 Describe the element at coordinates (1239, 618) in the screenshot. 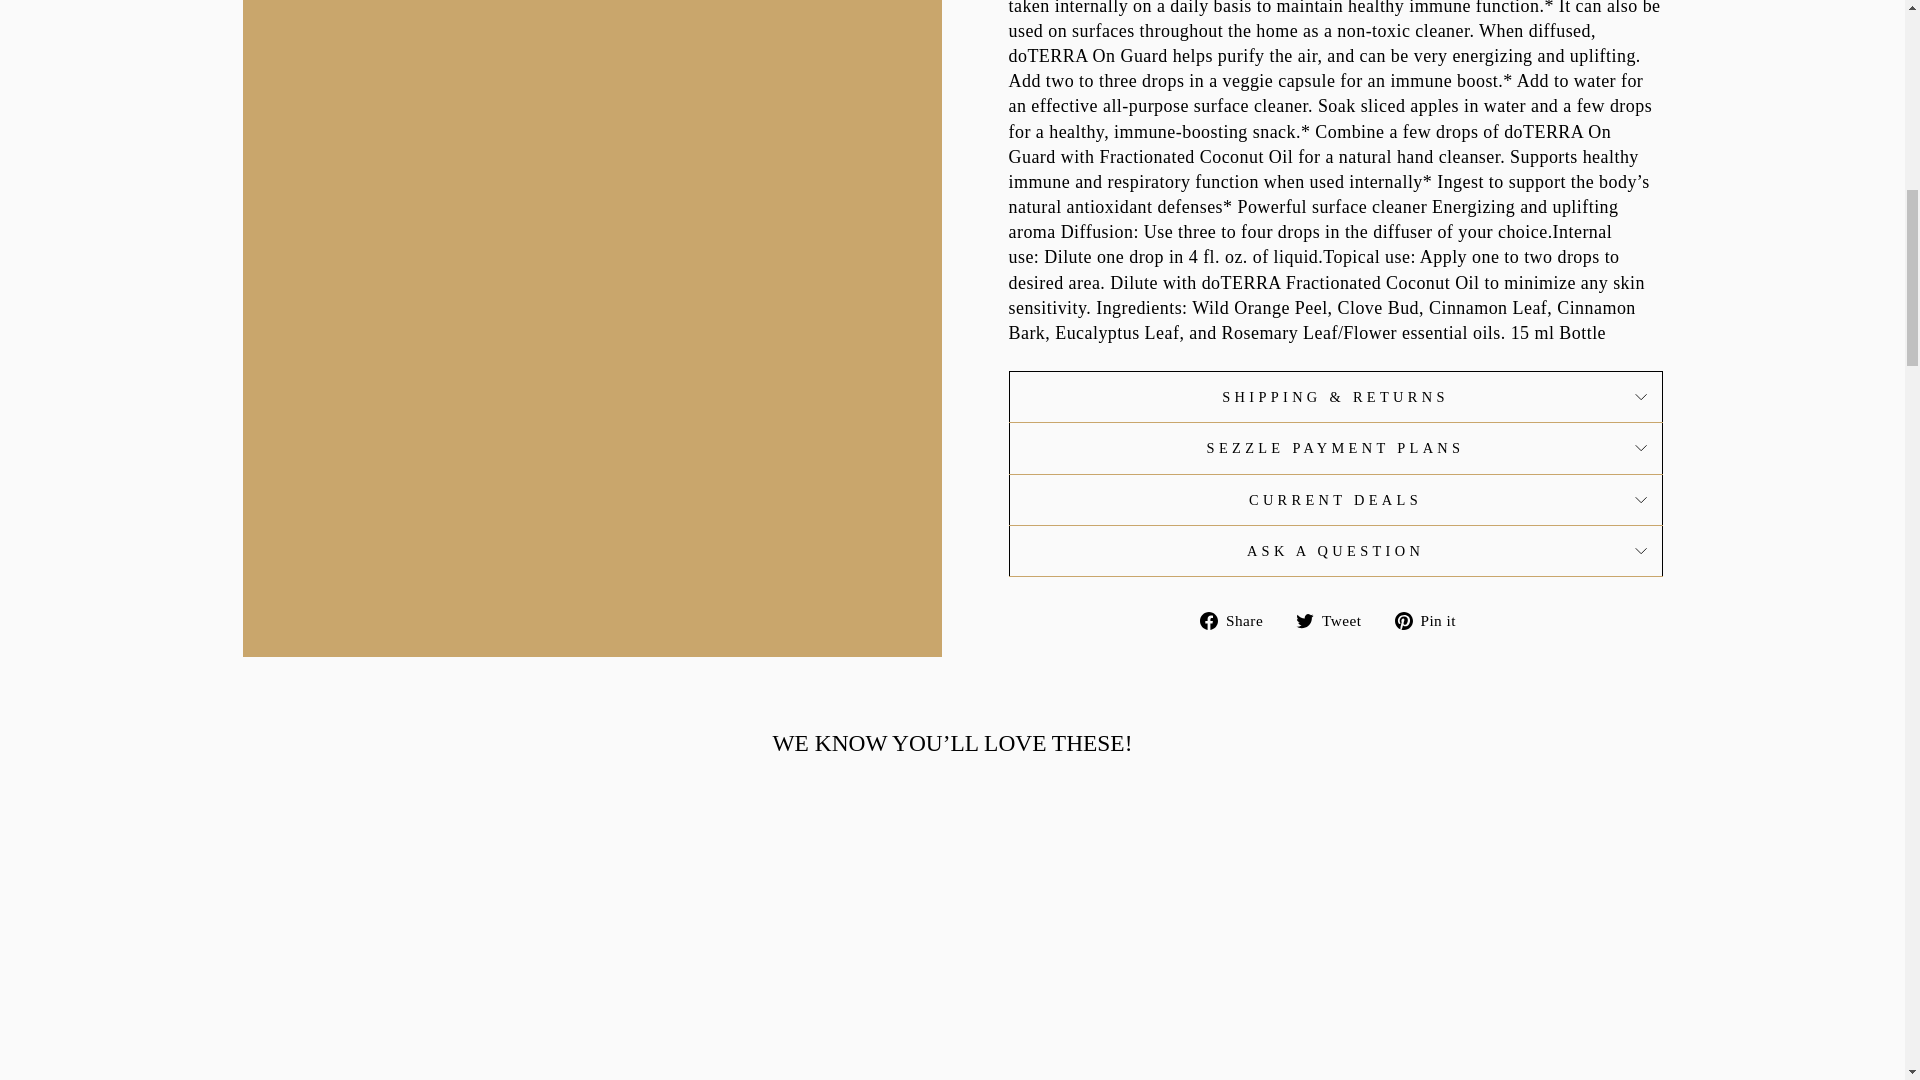

I see `Share on Facebook` at that location.